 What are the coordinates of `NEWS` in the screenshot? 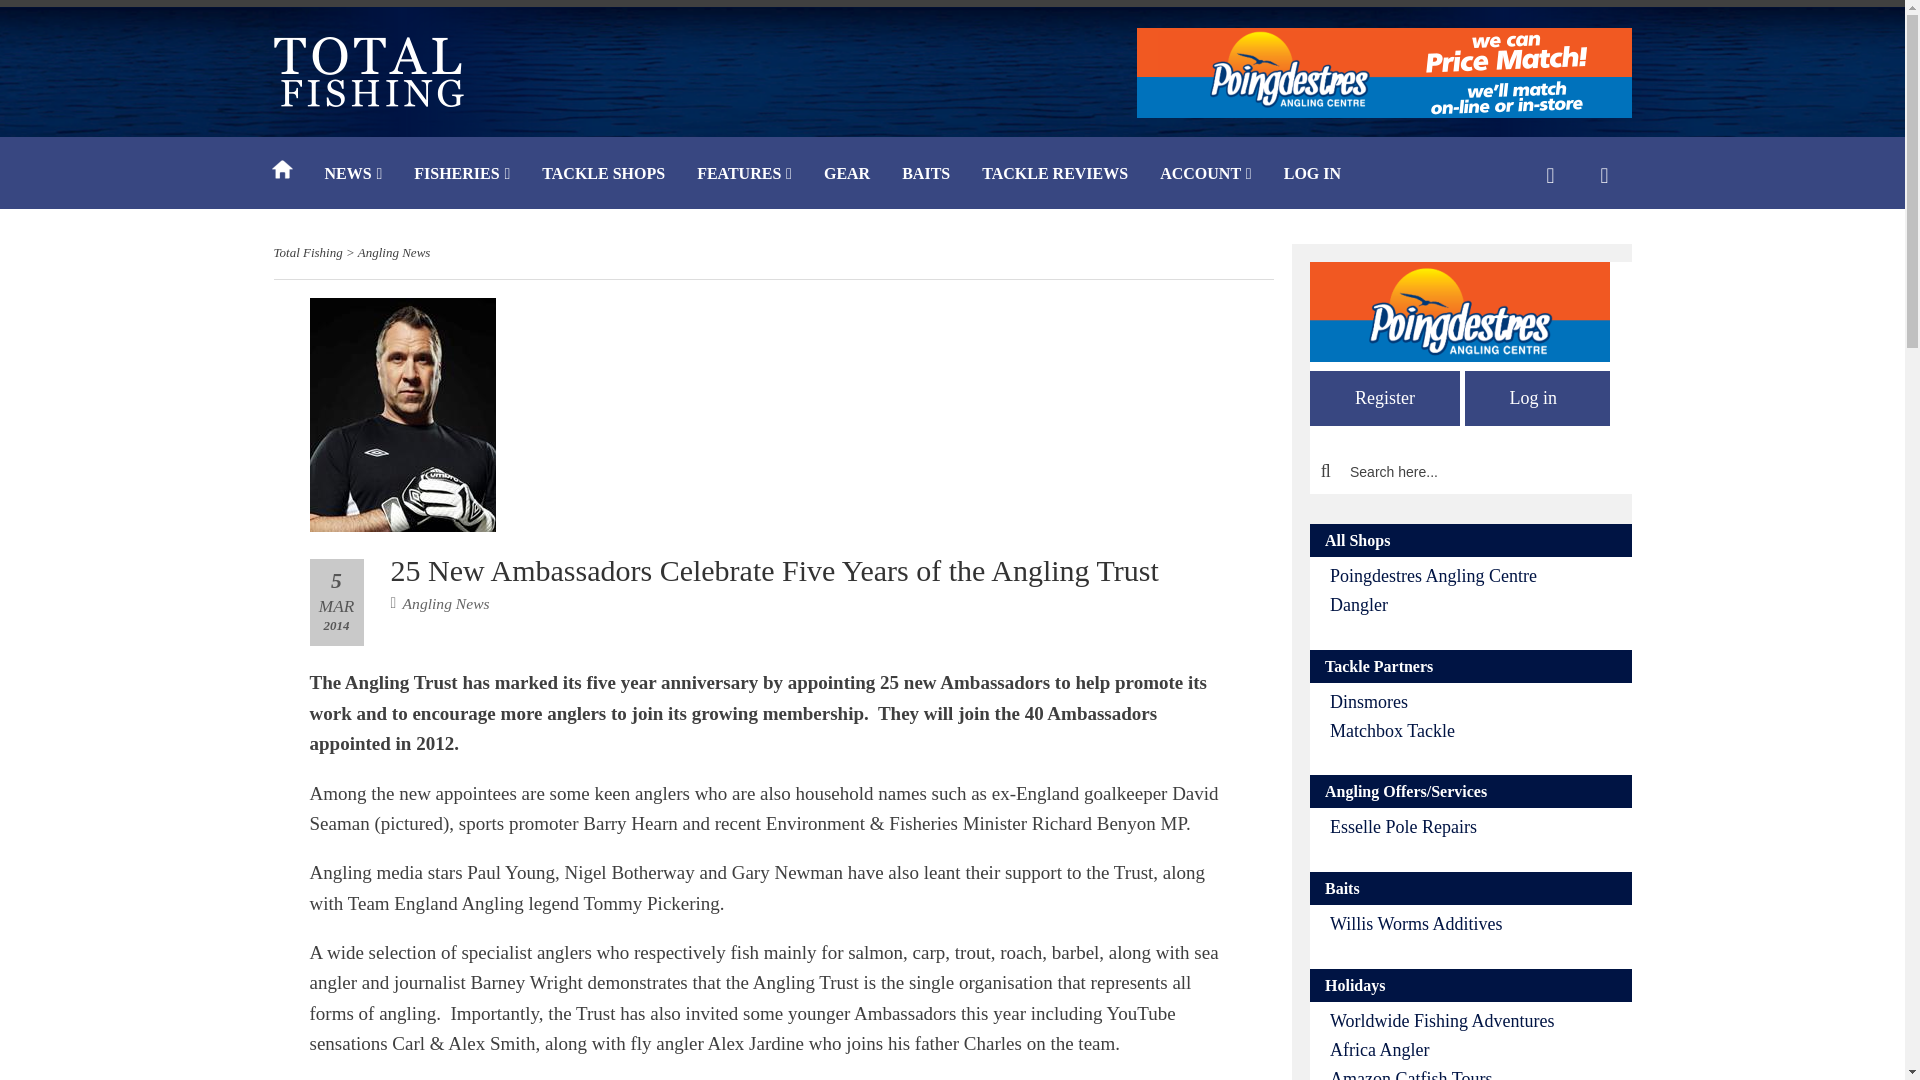 It's located at (352, 176).